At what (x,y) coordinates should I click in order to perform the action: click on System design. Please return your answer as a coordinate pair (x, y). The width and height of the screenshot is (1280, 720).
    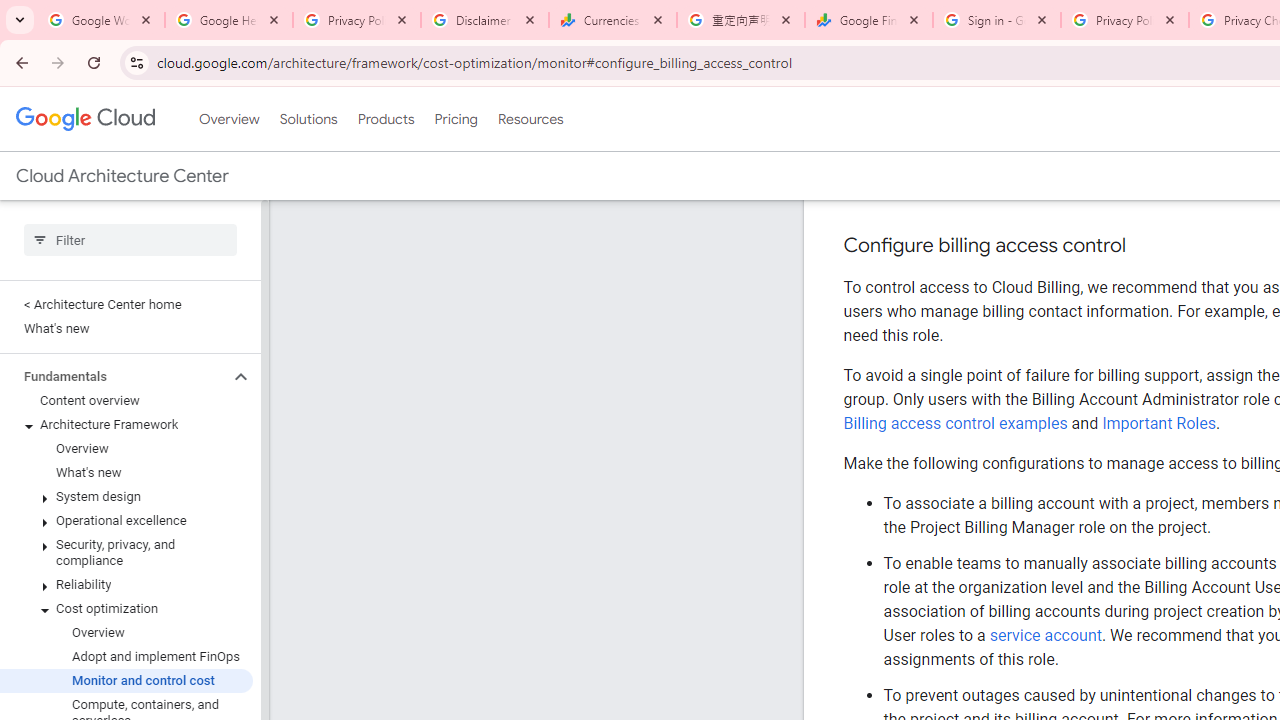
    Looking at the image, I should click on (126, 497).